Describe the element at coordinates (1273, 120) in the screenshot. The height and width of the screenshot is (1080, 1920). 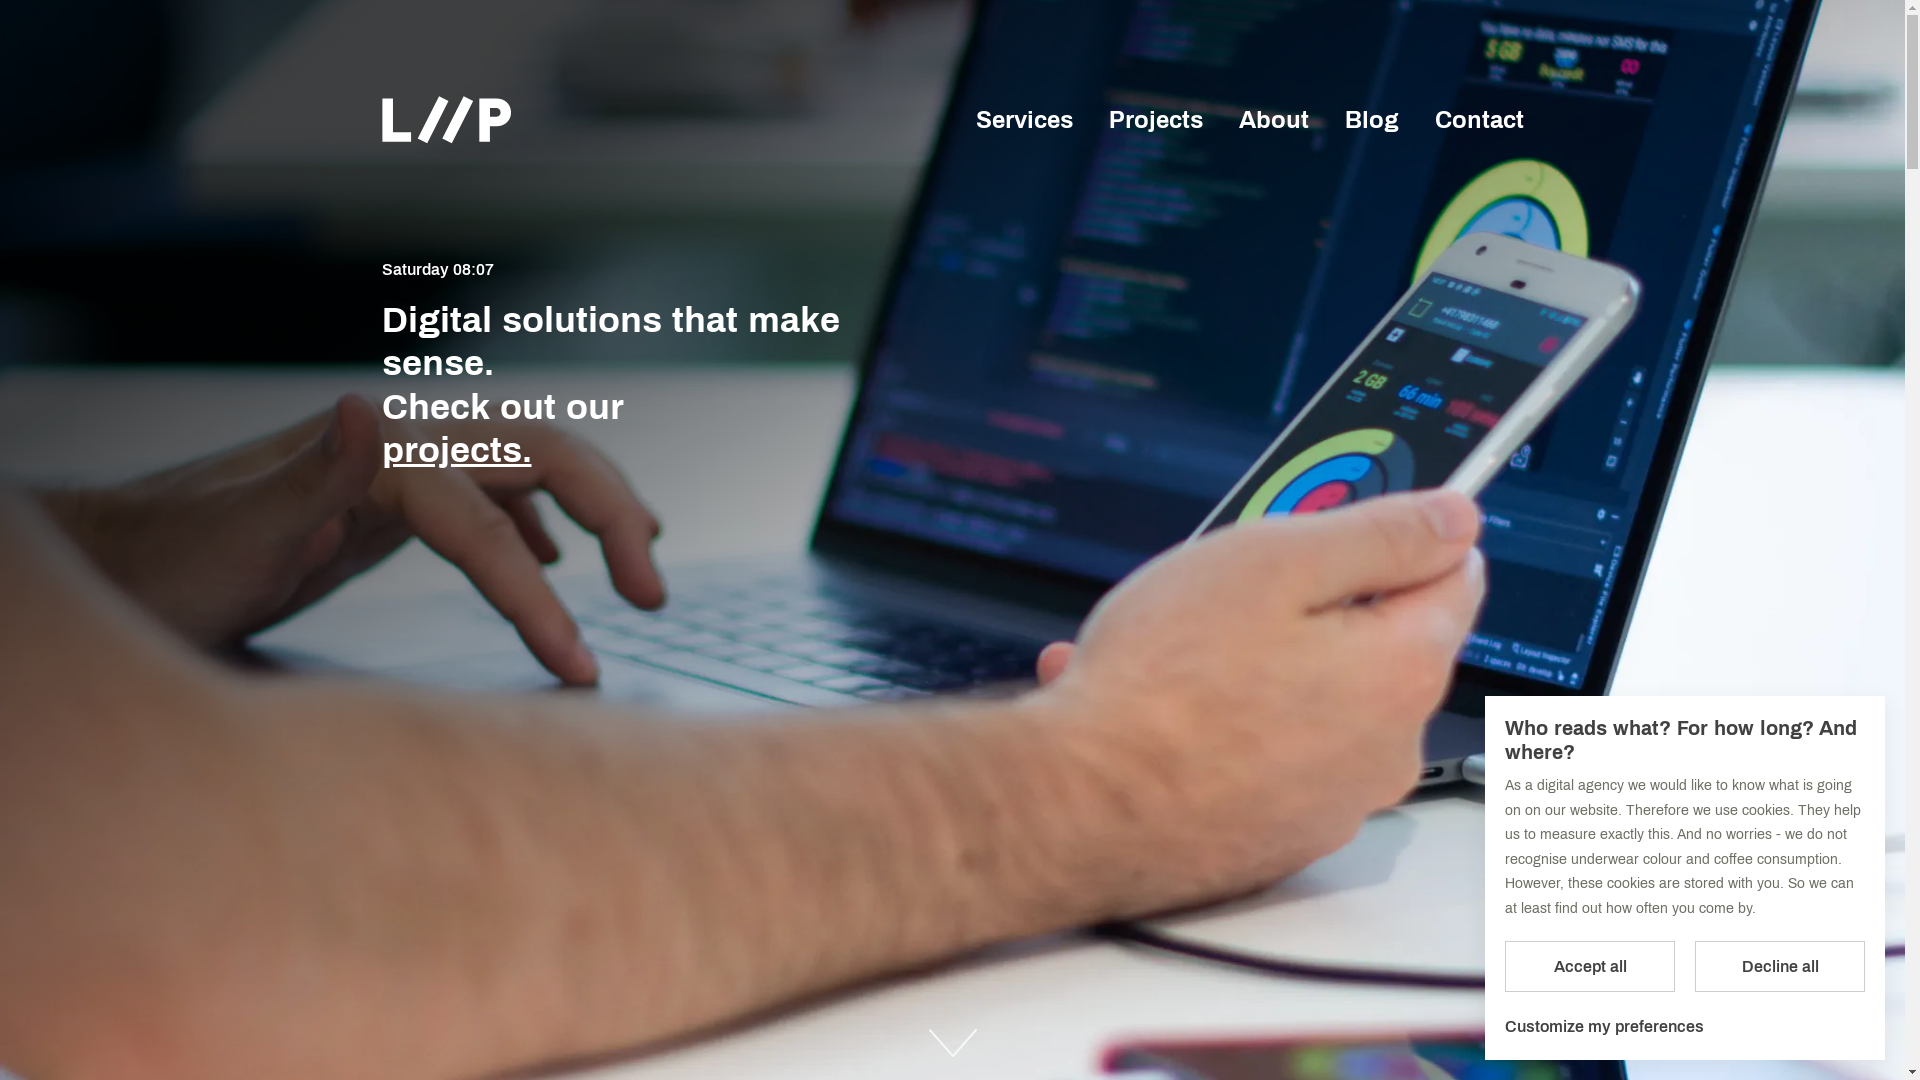
I see `About` at that location.